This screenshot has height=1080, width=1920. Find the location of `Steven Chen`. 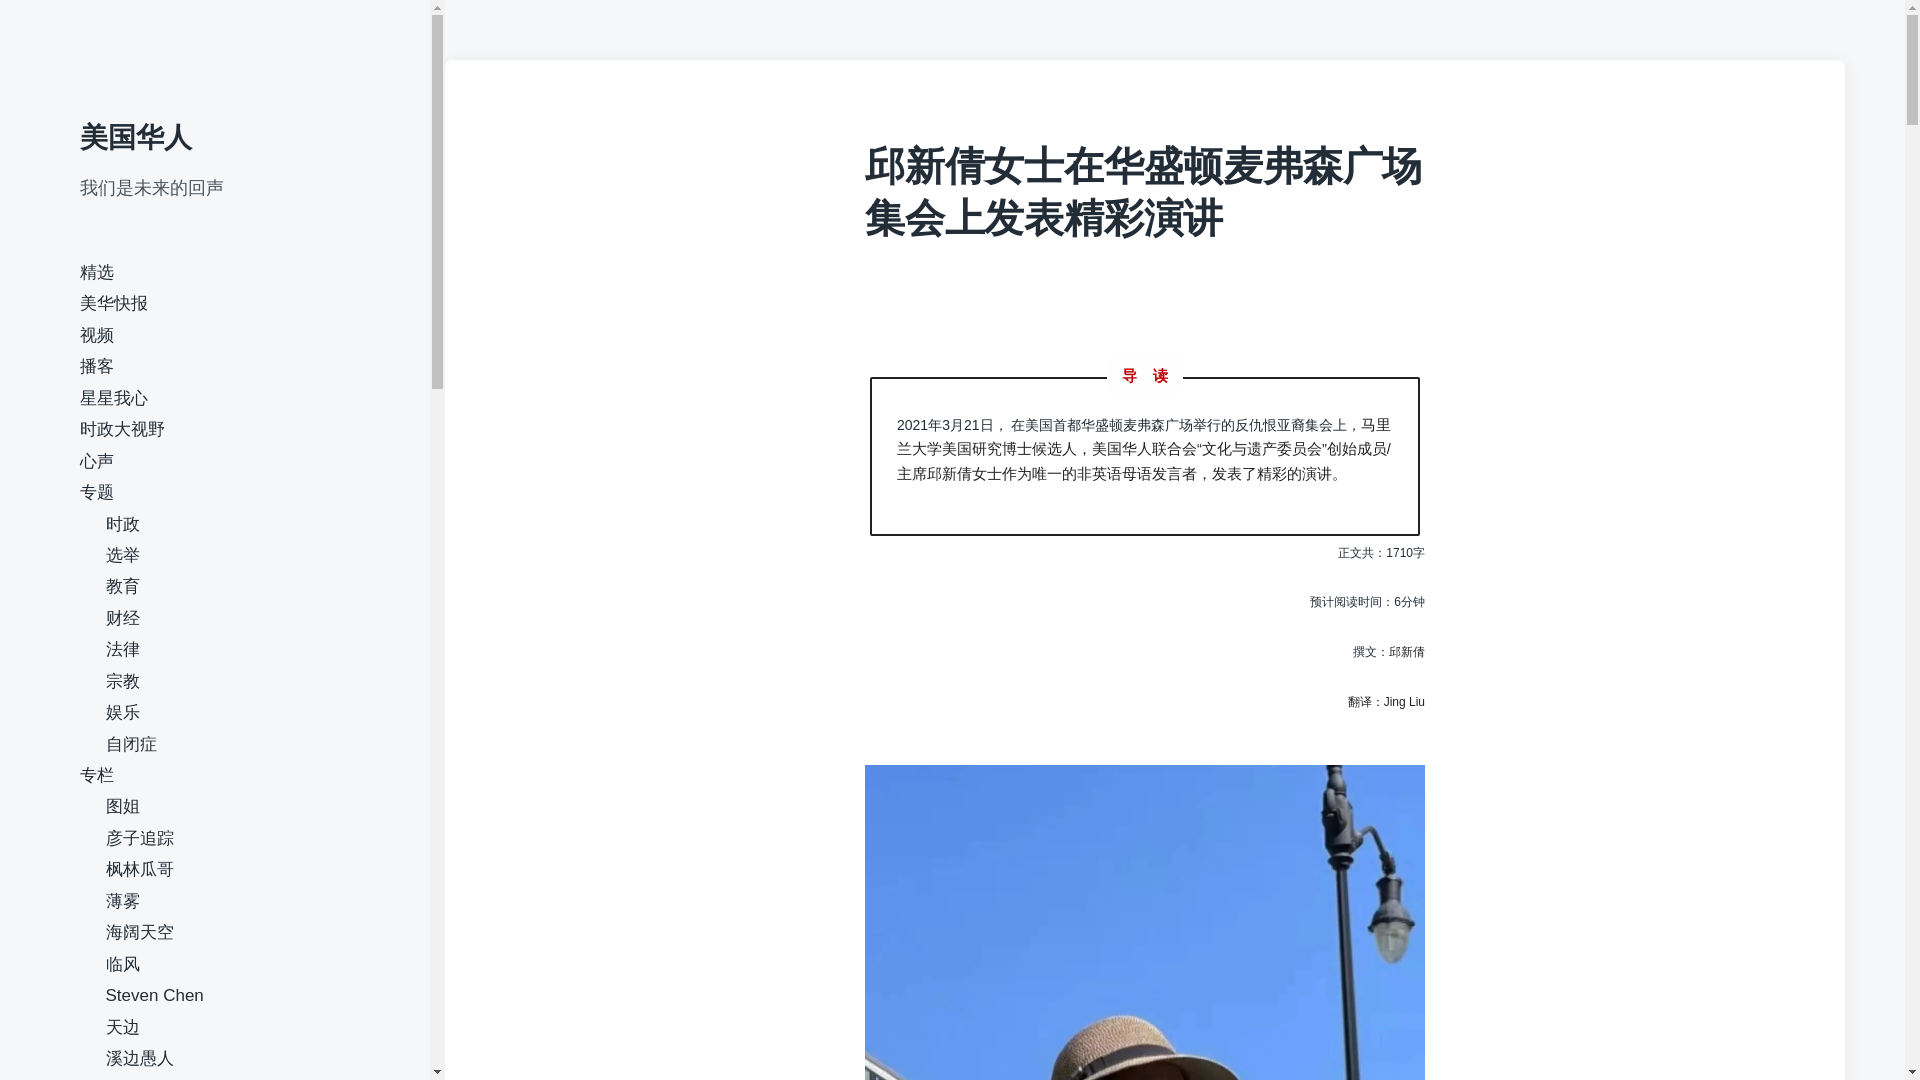

Steven Chen is located at coordinates (154, 996).